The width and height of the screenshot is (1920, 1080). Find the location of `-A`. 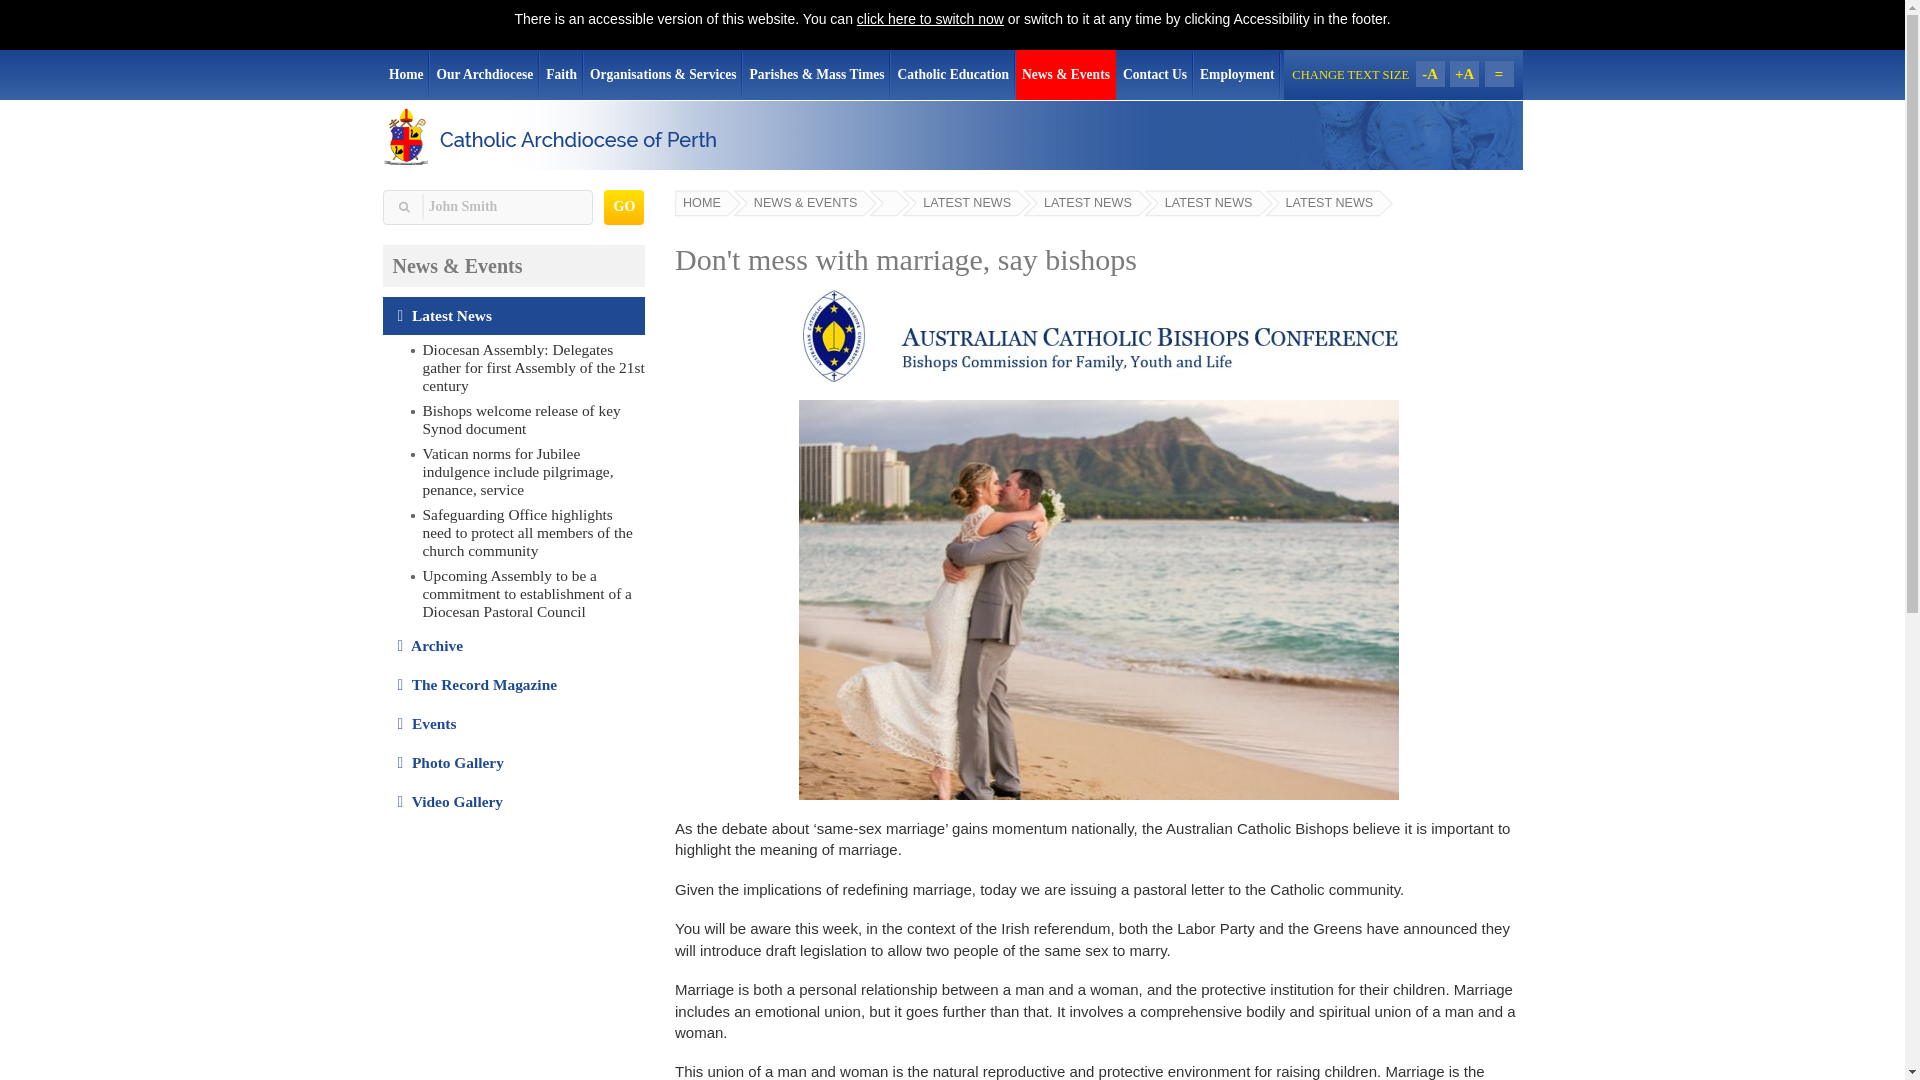

-A is located at coordinates (1430, 74).